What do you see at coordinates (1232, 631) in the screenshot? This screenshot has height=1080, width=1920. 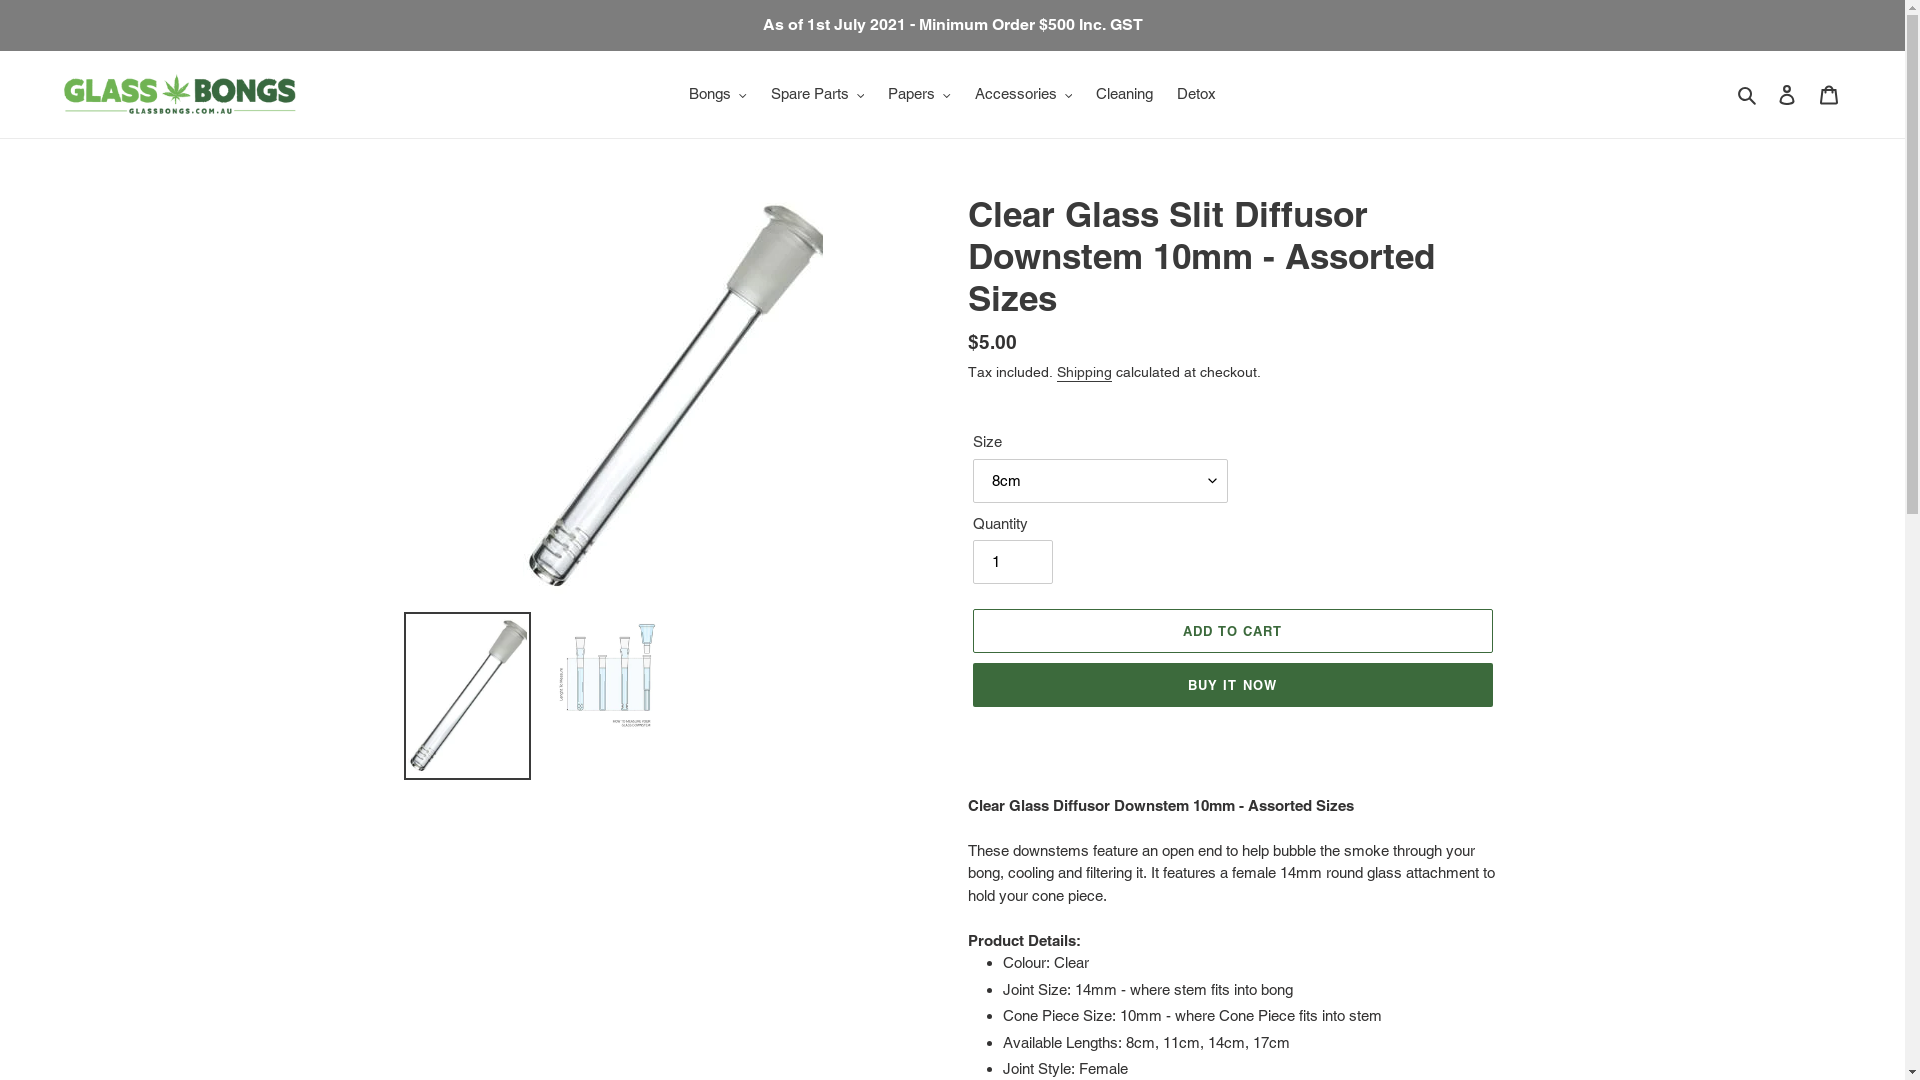 I see `ADD TO CART` at bounding box center [1232, 631].